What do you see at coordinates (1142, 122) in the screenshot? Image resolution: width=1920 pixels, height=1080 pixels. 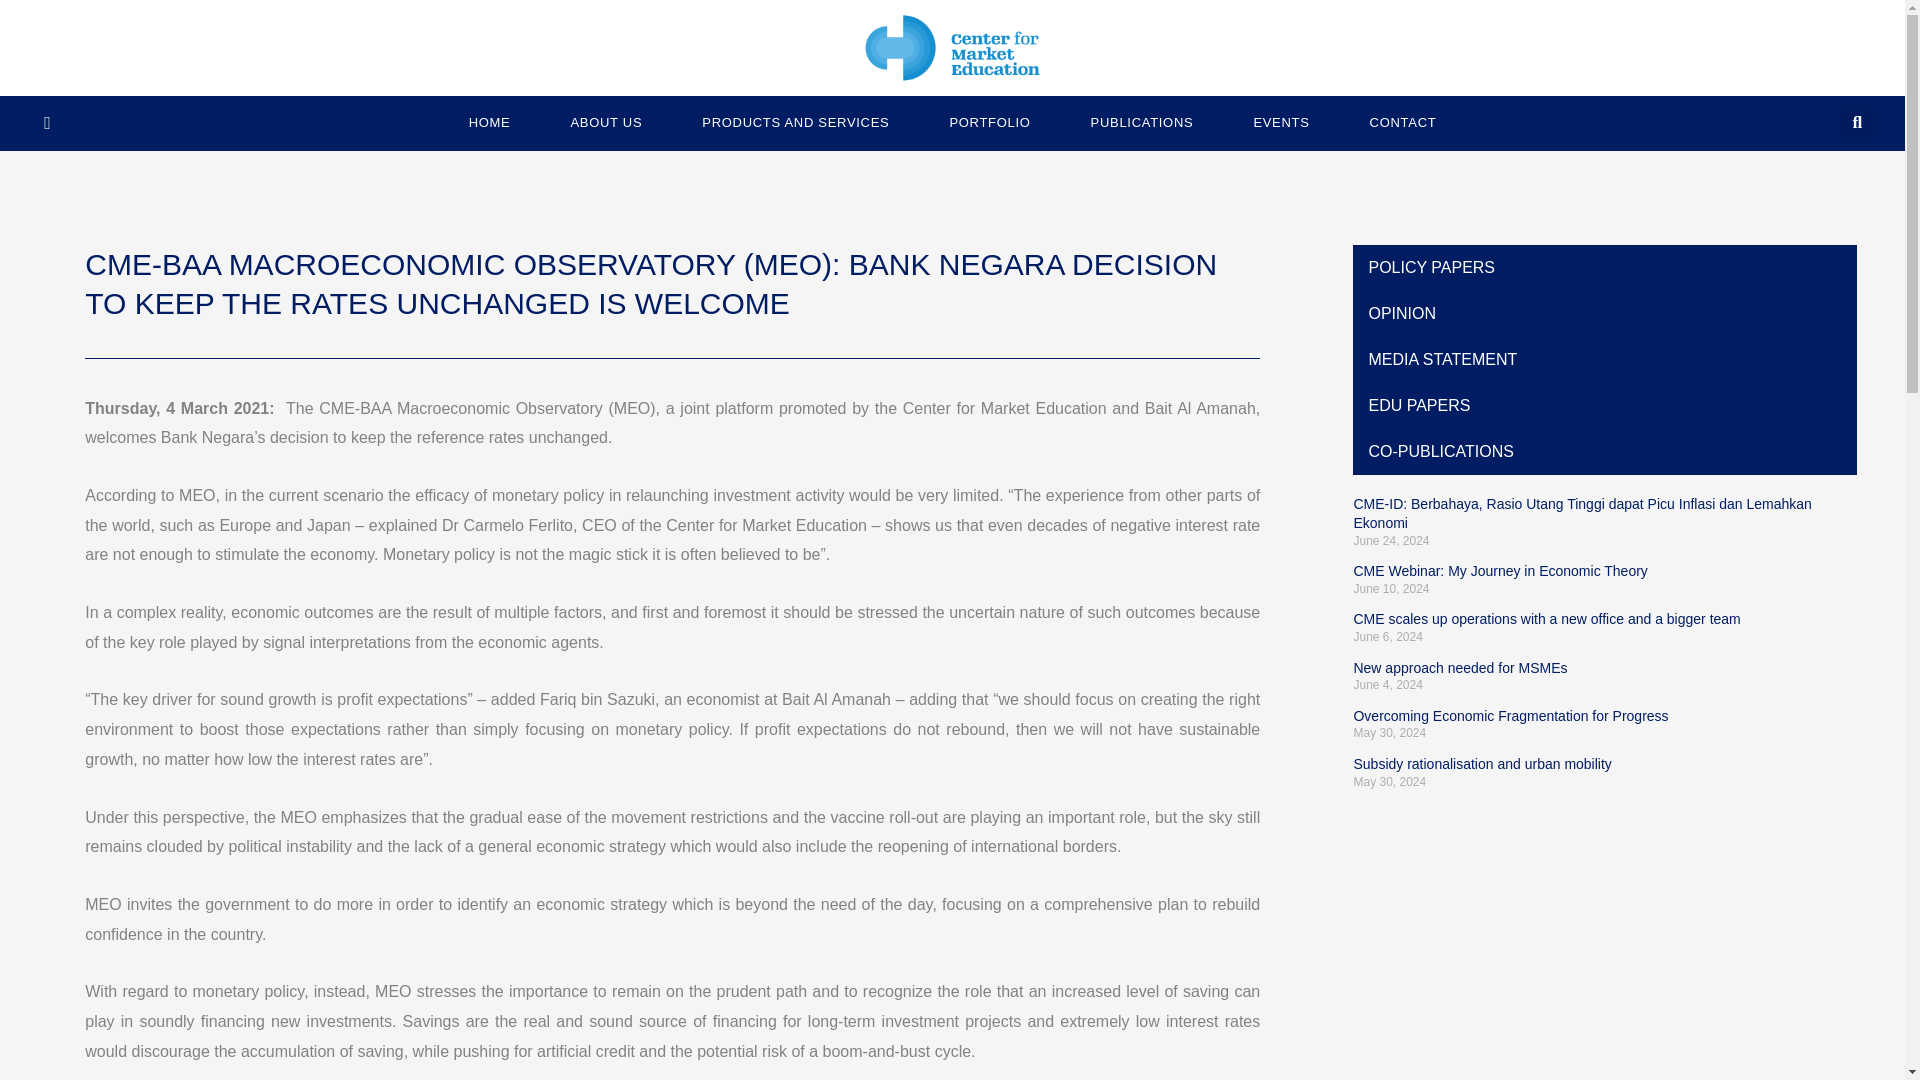 I see `PUBLICATIONS` at bounding box center [1142, 122].